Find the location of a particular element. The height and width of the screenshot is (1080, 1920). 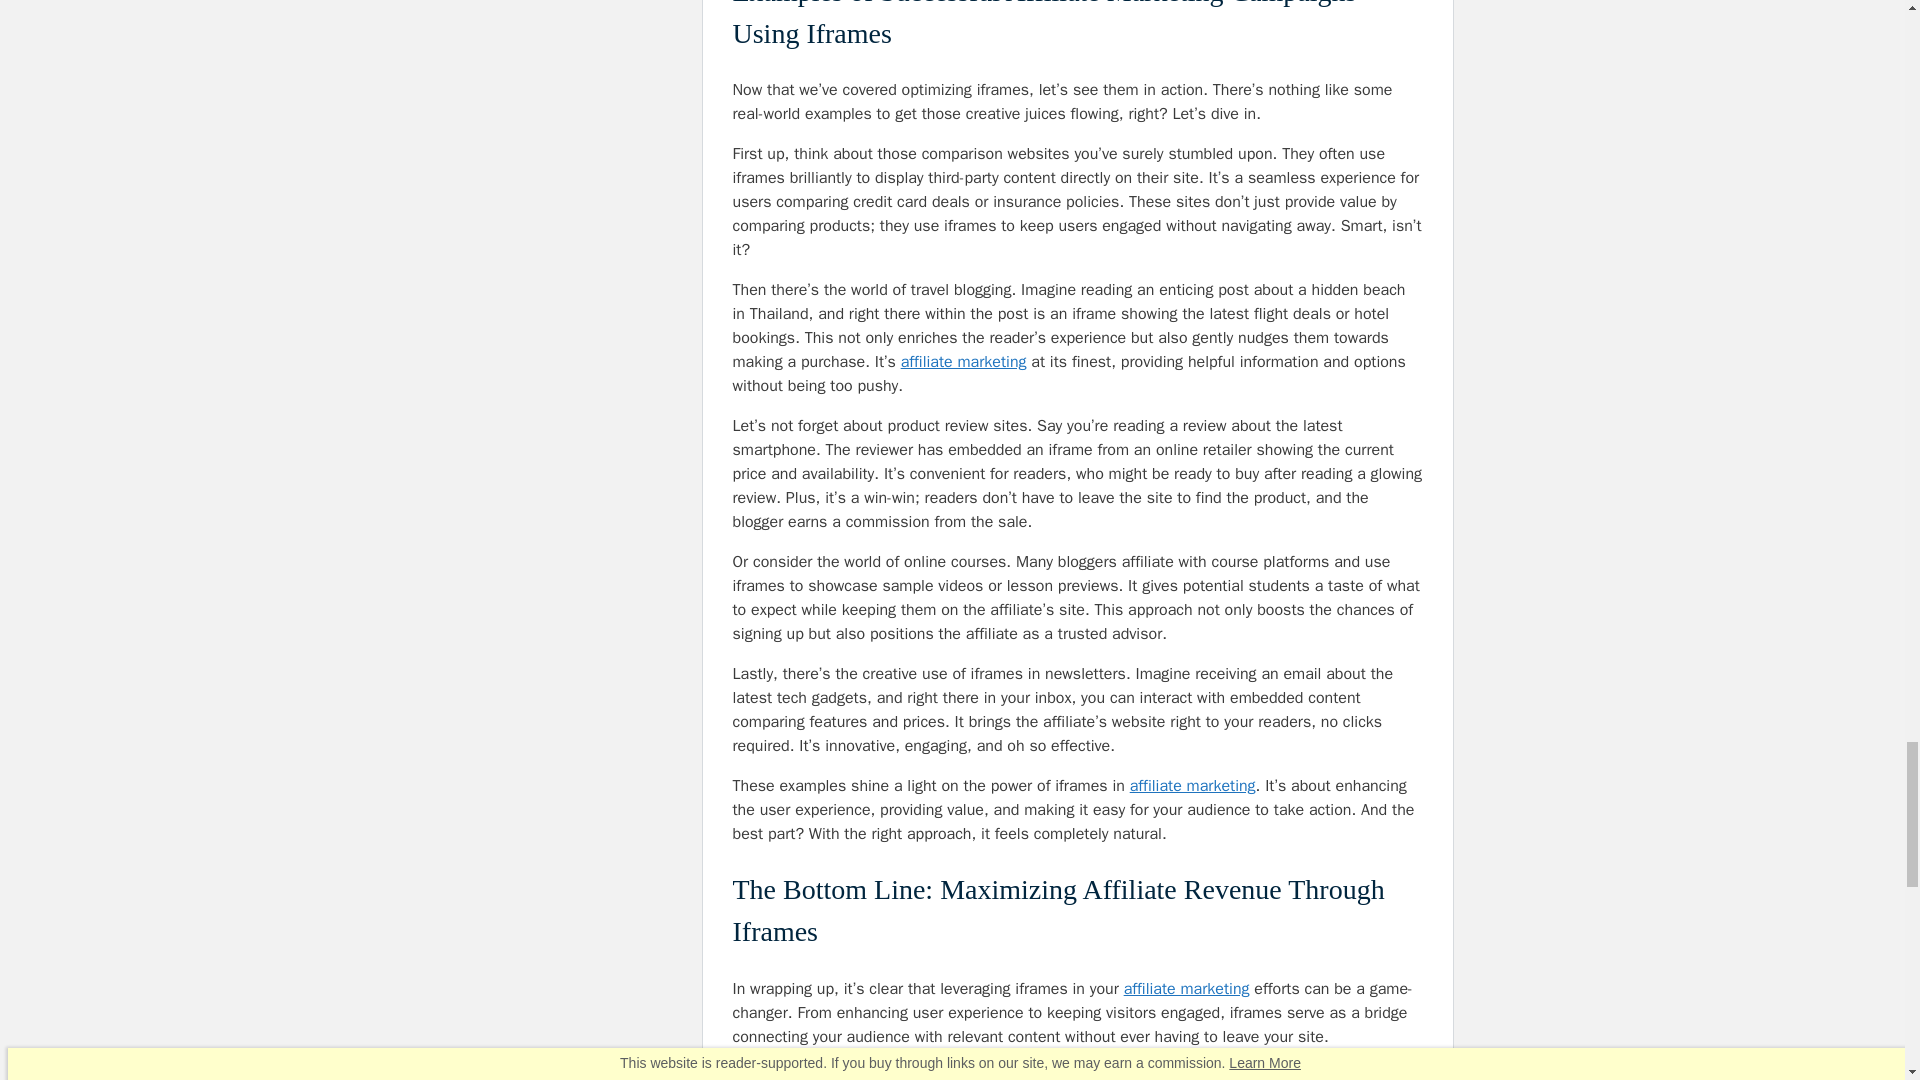

affiliate marketing is located at coordinates (964, 362).